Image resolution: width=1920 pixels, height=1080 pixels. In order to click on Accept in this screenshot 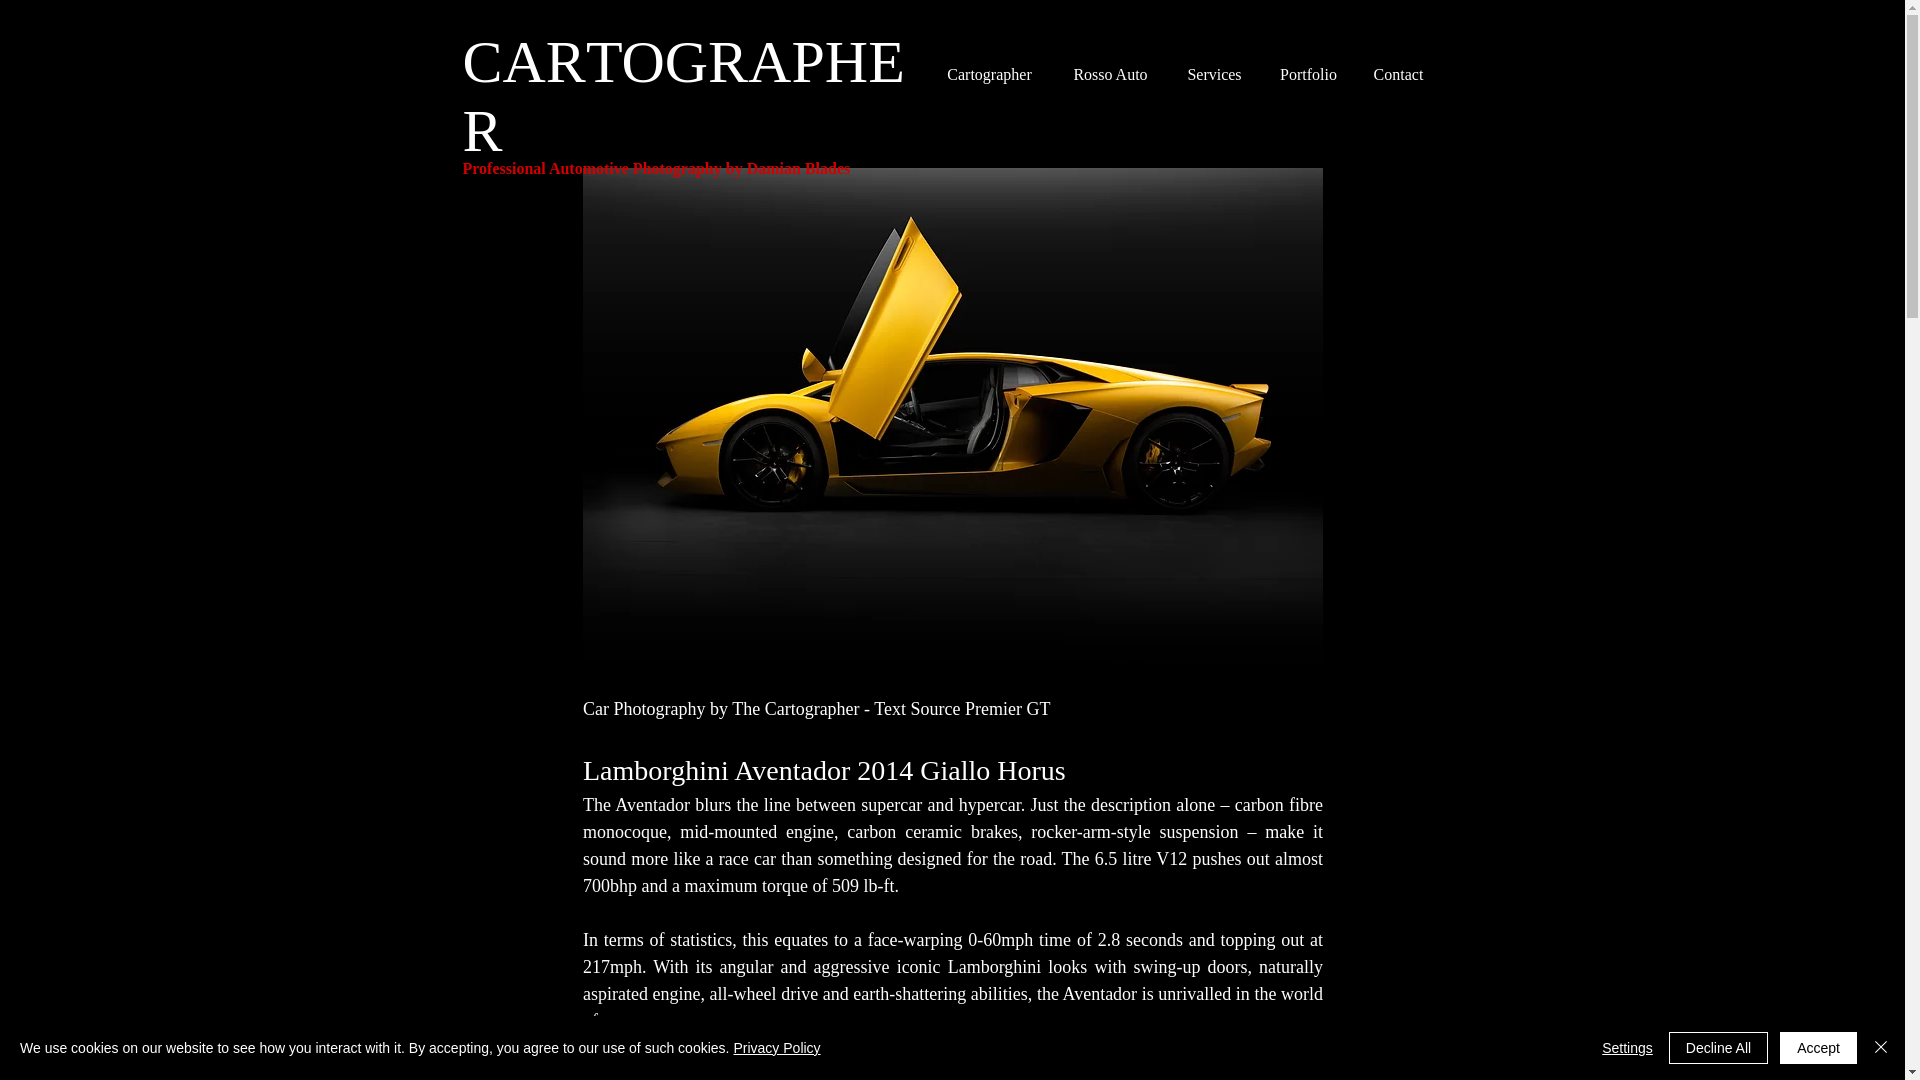, I will do `click(1818, 1048)`.